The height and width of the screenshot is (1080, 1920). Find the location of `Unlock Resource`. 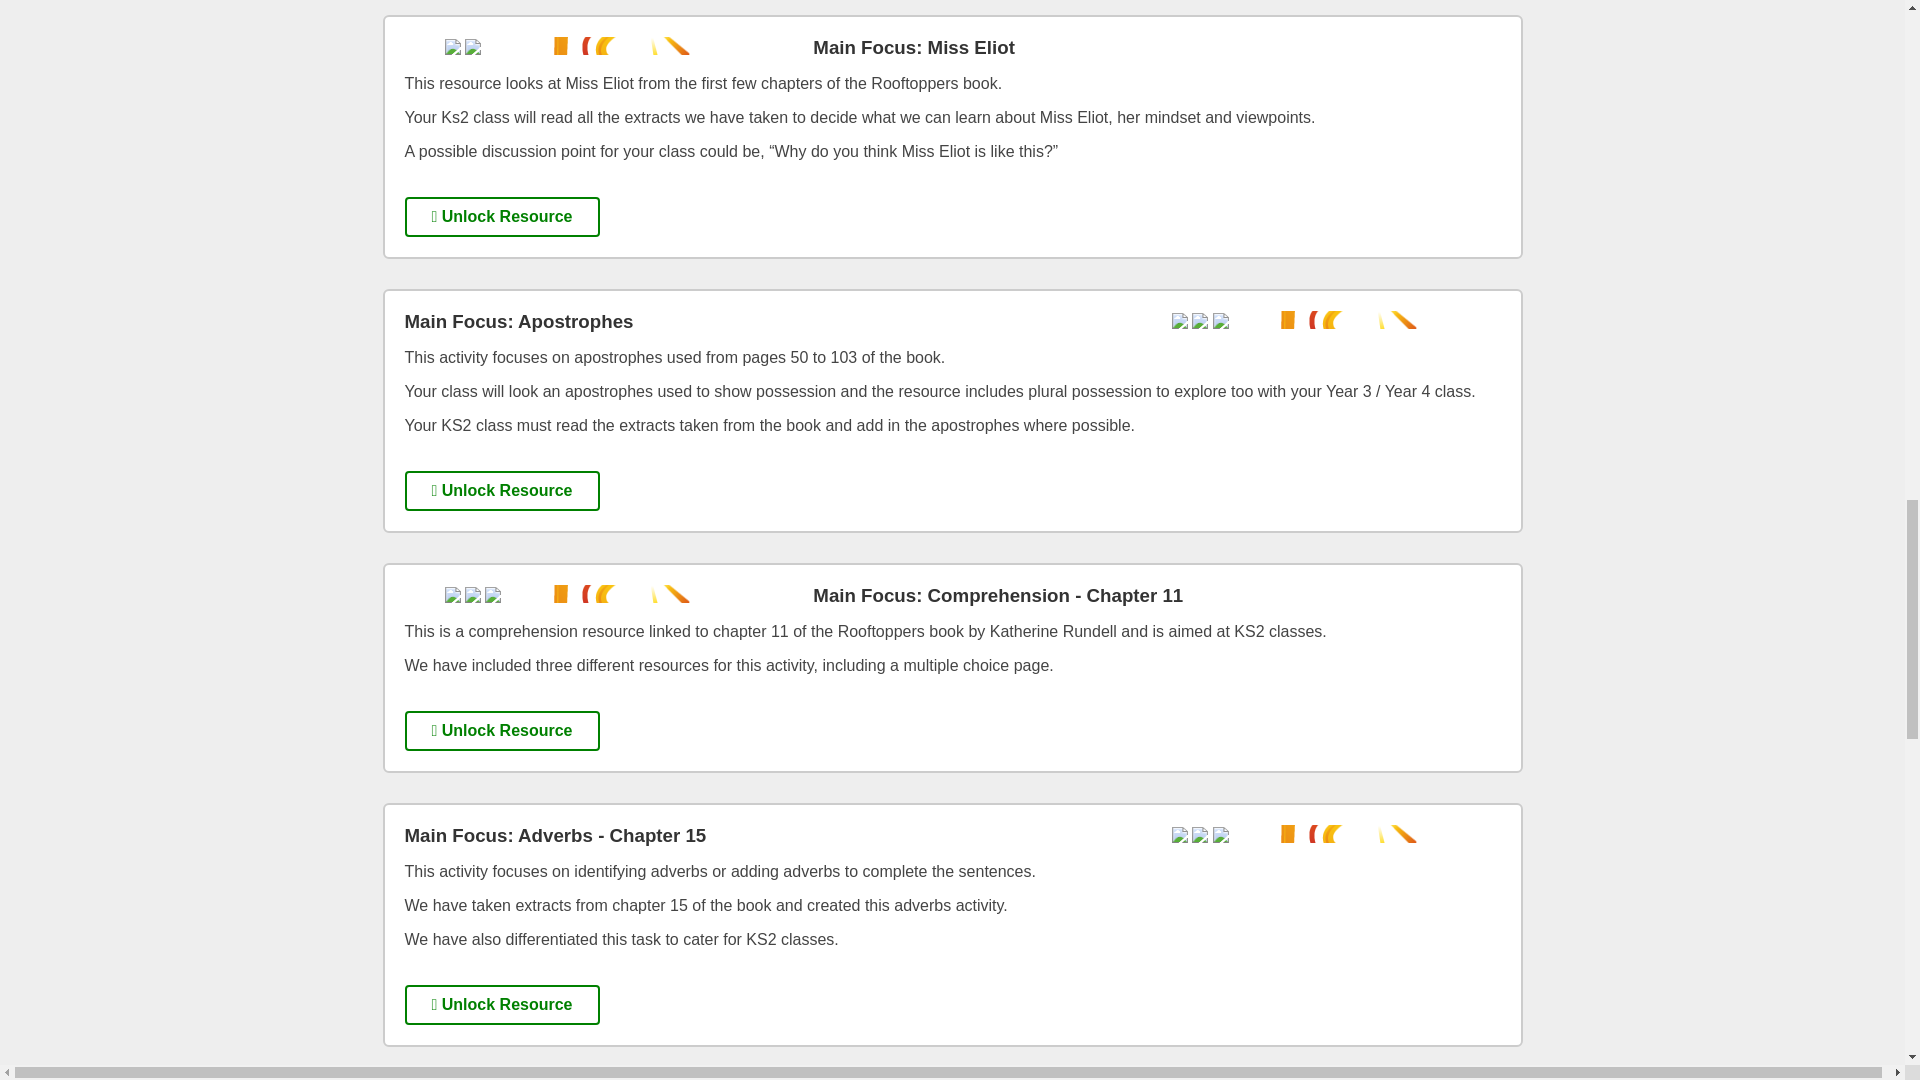

Unlock Resource is located at coordinates (501, 490).